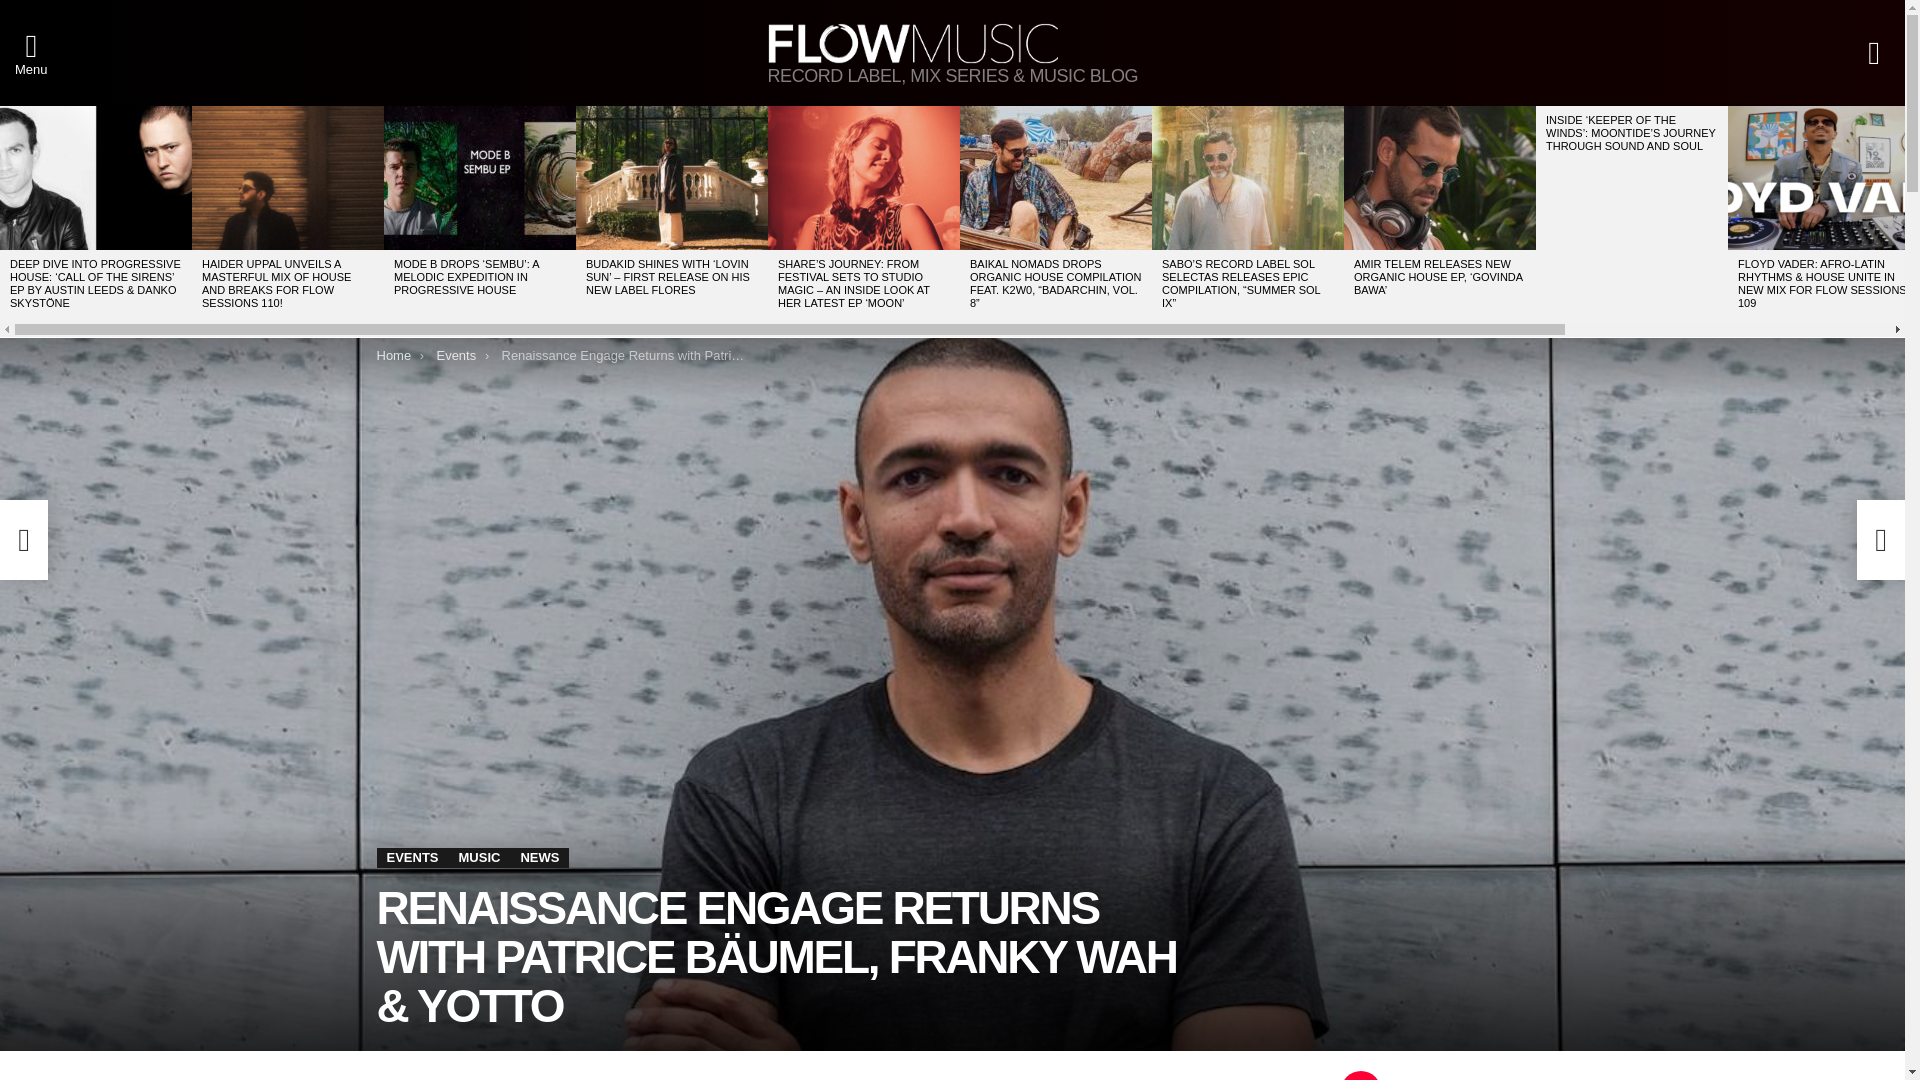  Describe the element at coordinates (539, 858) in the screenshot. I see `NEWS` at that location.